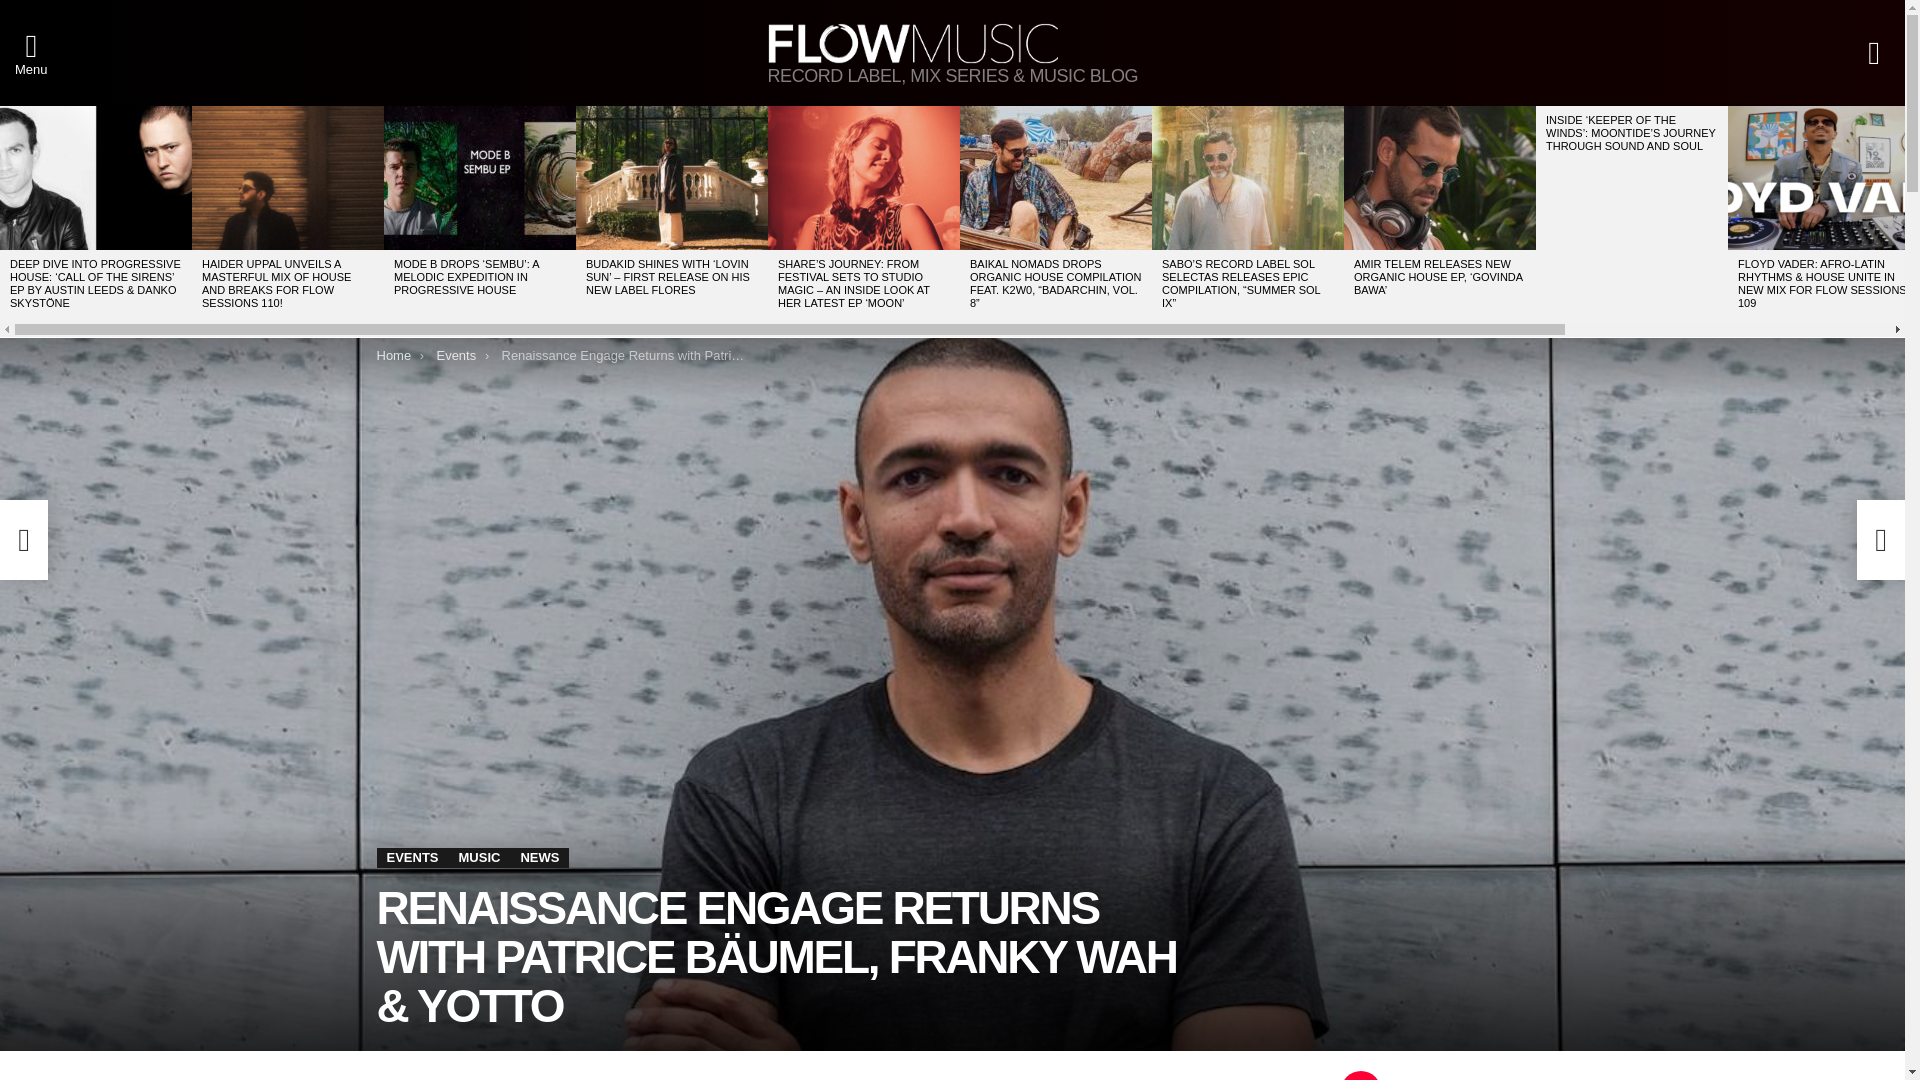  Describe the element at coordinates (539, 858) in the screenshot. I see `NEWS` at that location.